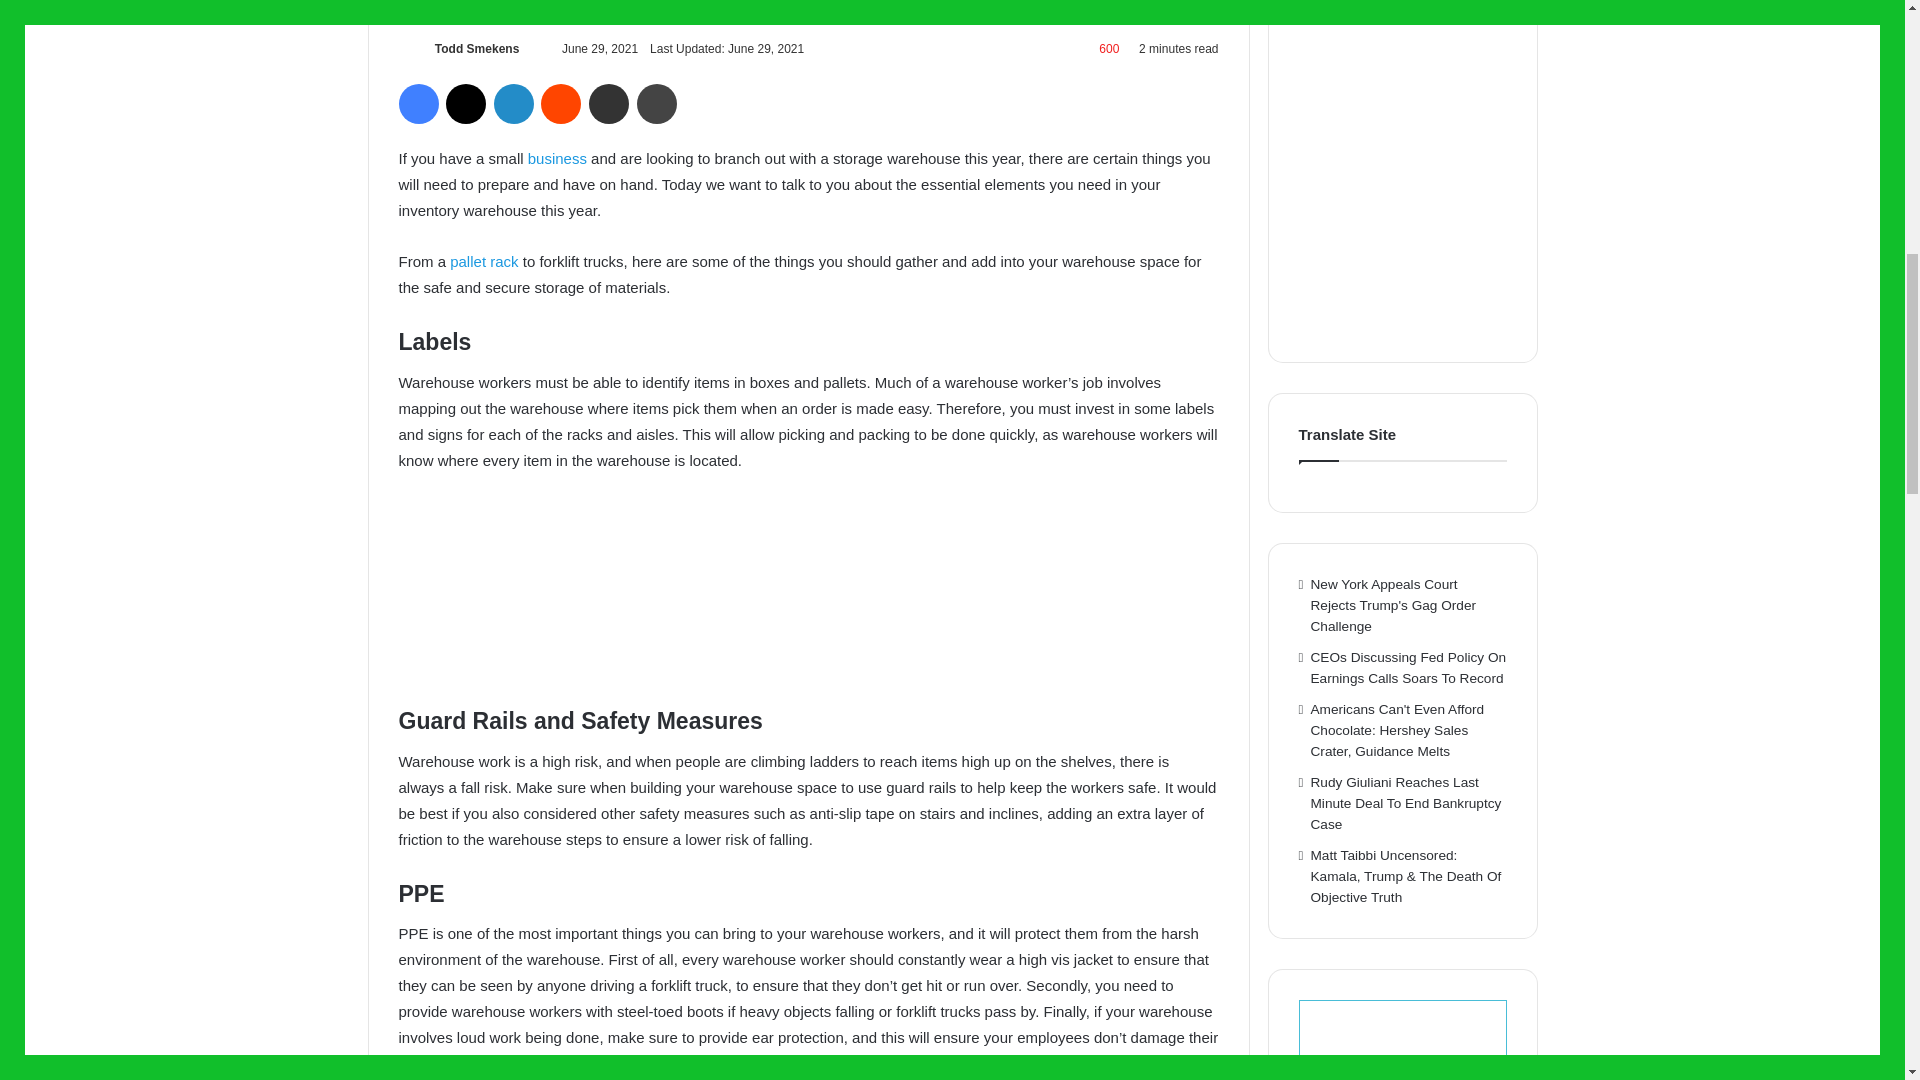 The width and height of the screenshot is (1920, 1080). What do you see at coordinates (609, 104) in the screenshot?
I see `Share via Email` at bounding box center [609, 104].